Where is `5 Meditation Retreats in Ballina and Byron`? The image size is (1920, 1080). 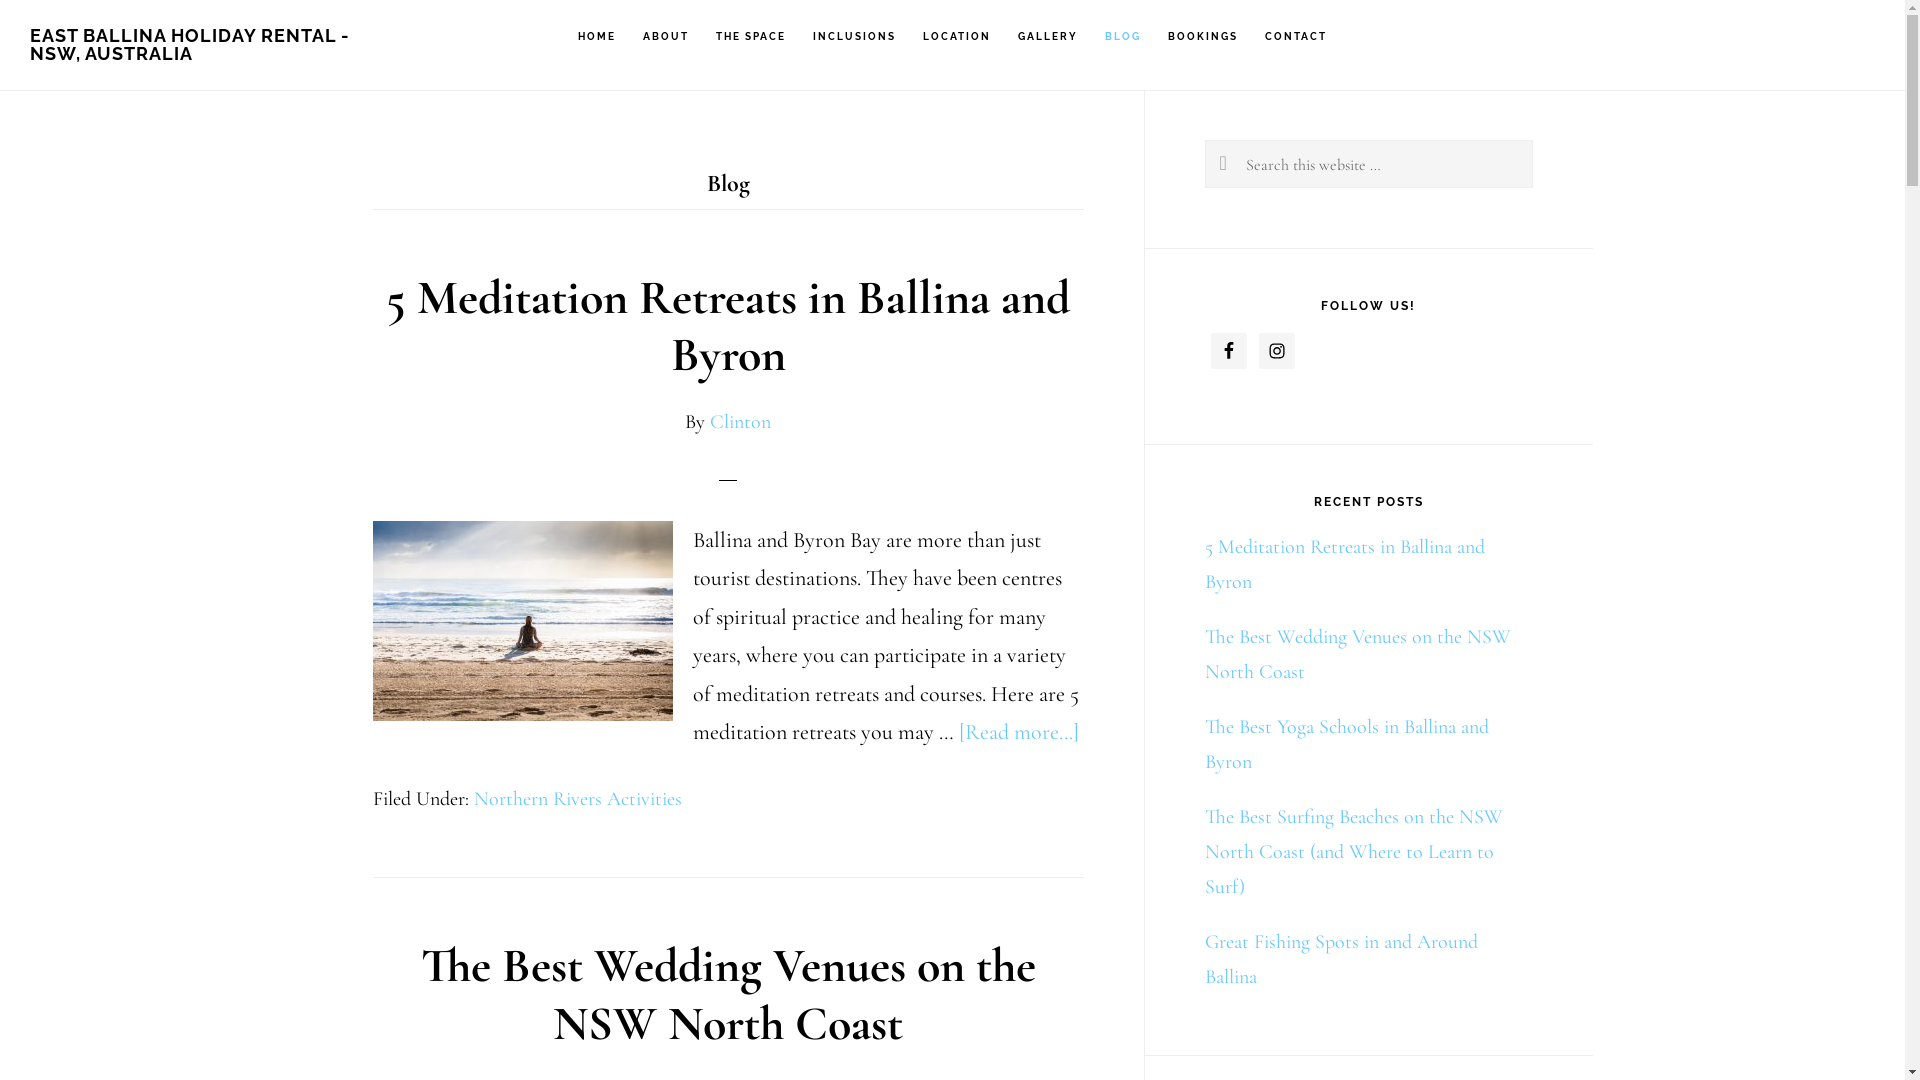 5 Meditation Retreats in Ballina and Byron is located at coordinates (1344, 564).